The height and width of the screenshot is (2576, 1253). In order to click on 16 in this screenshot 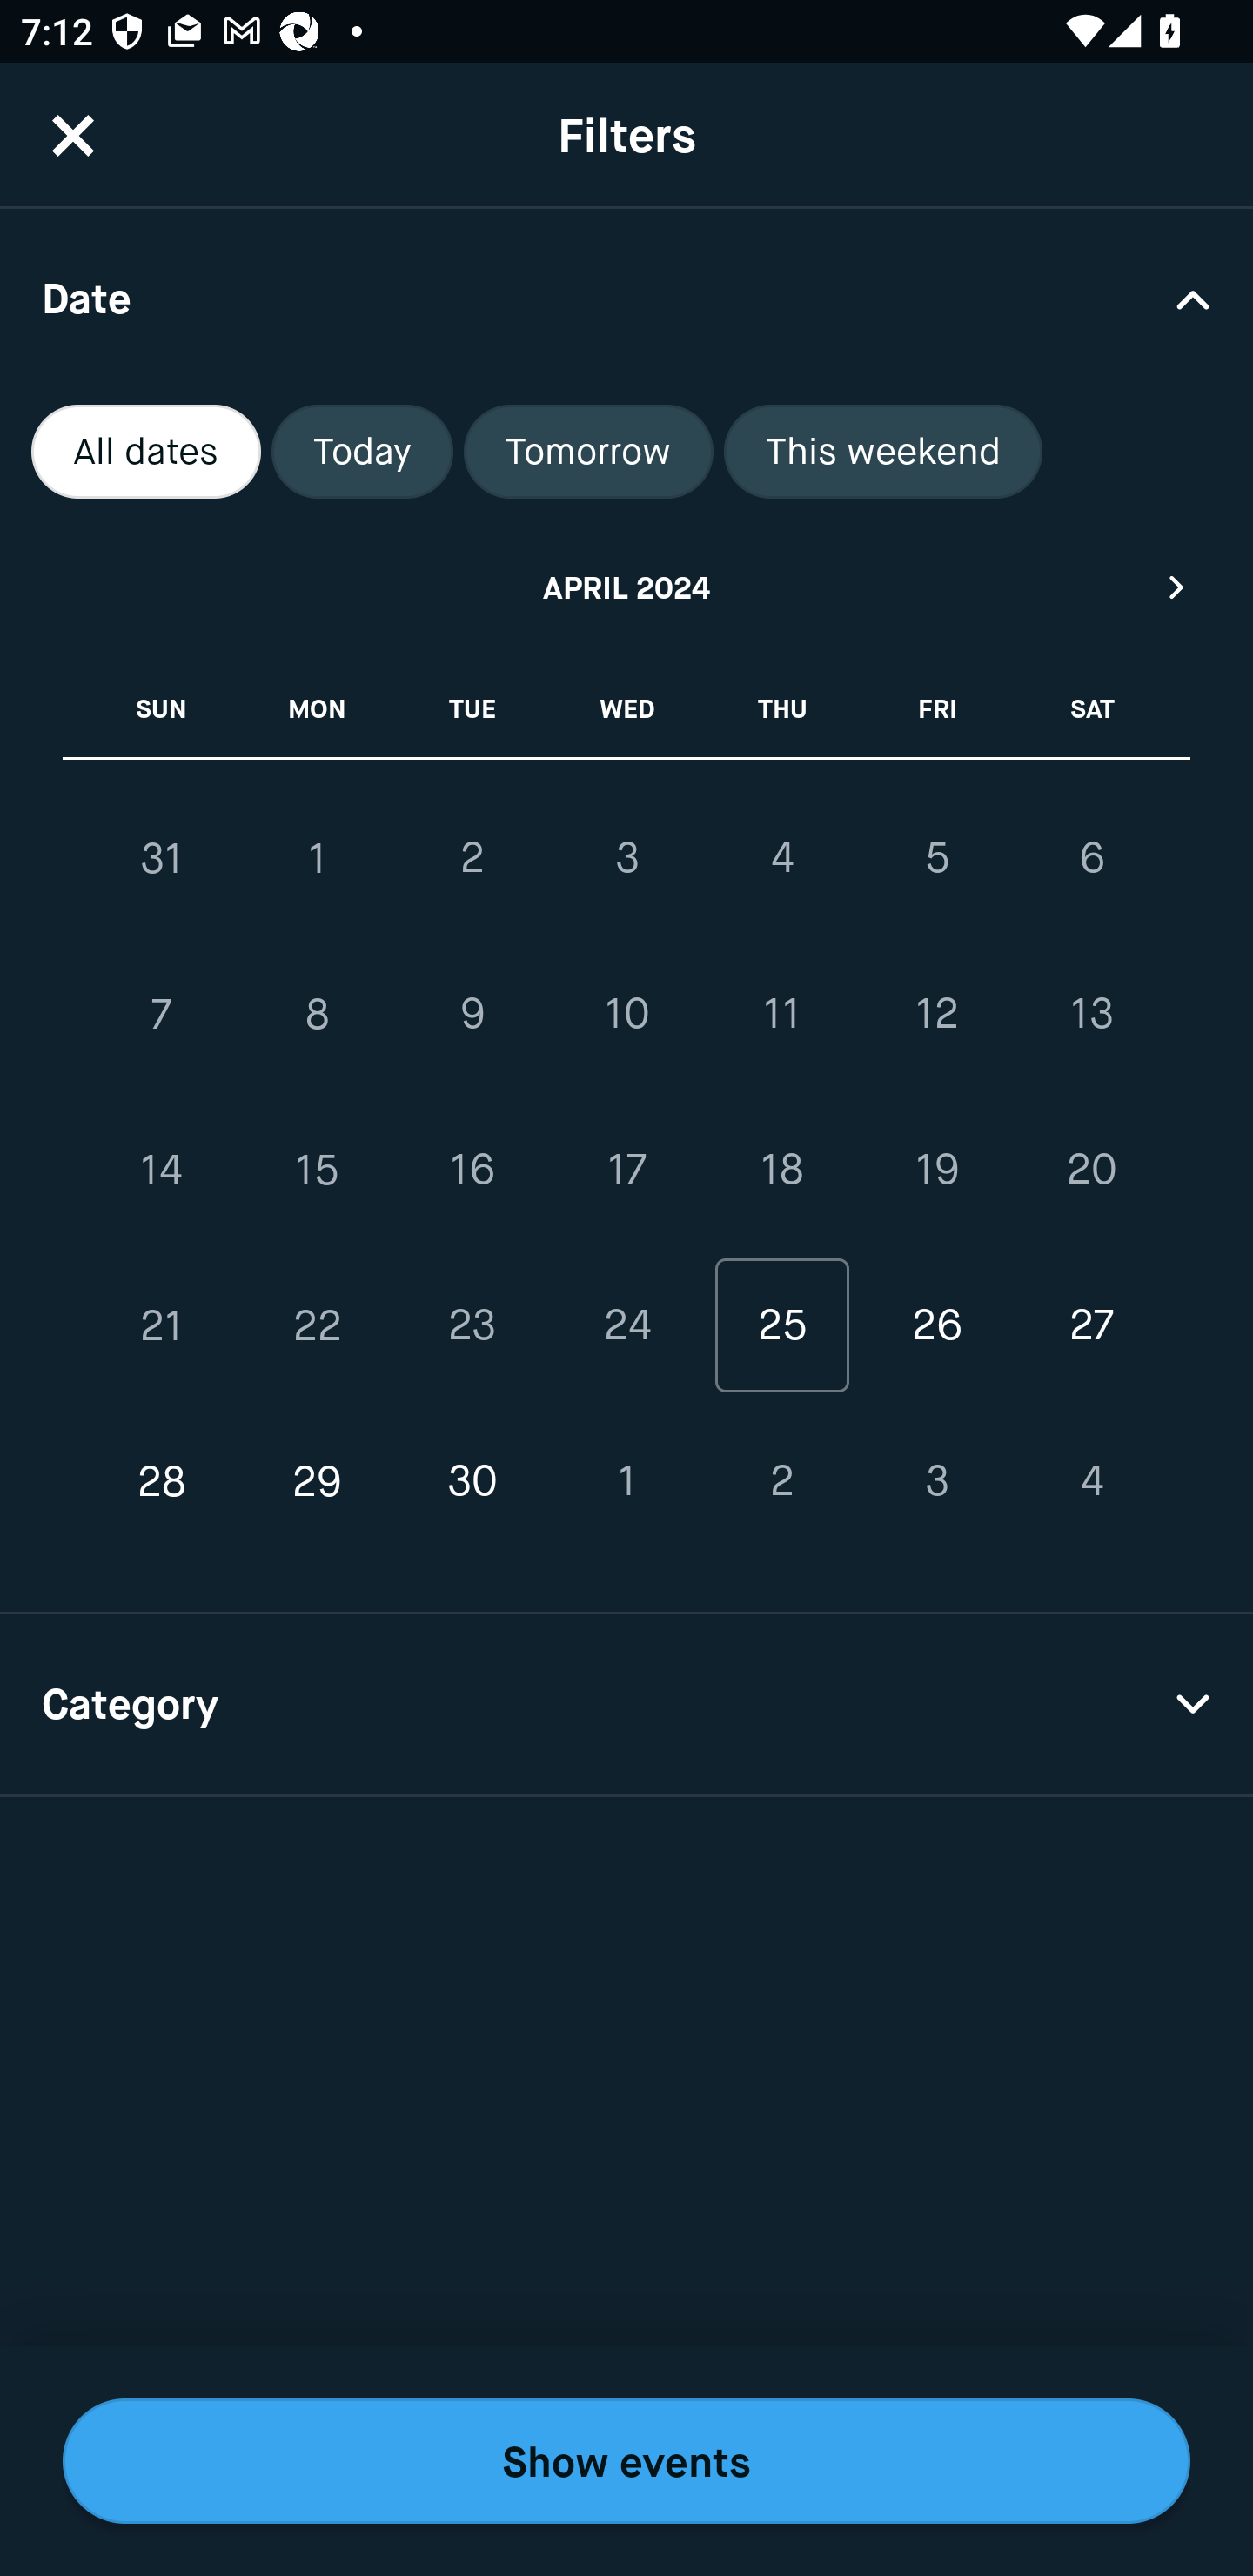, I will do `click(472, 1170)`.